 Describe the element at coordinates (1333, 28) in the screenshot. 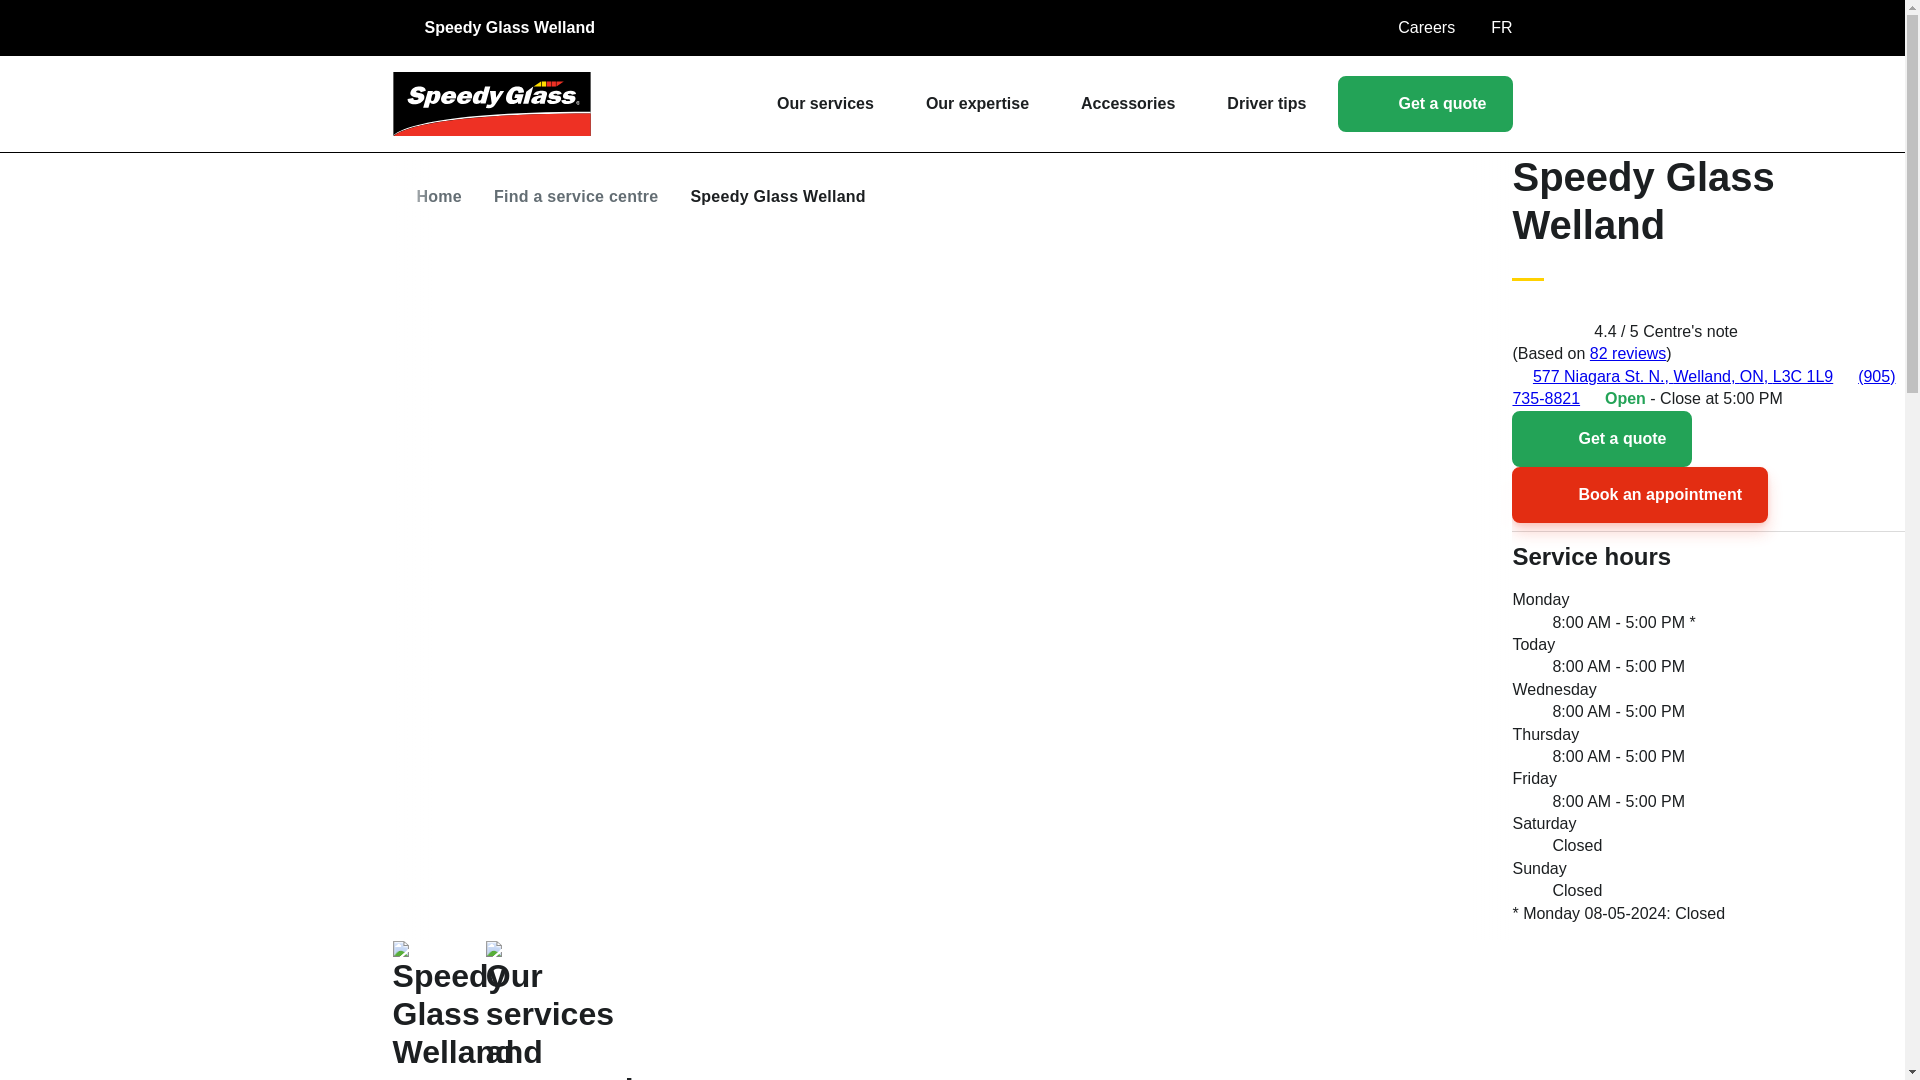

I see `Open the service` at that location.